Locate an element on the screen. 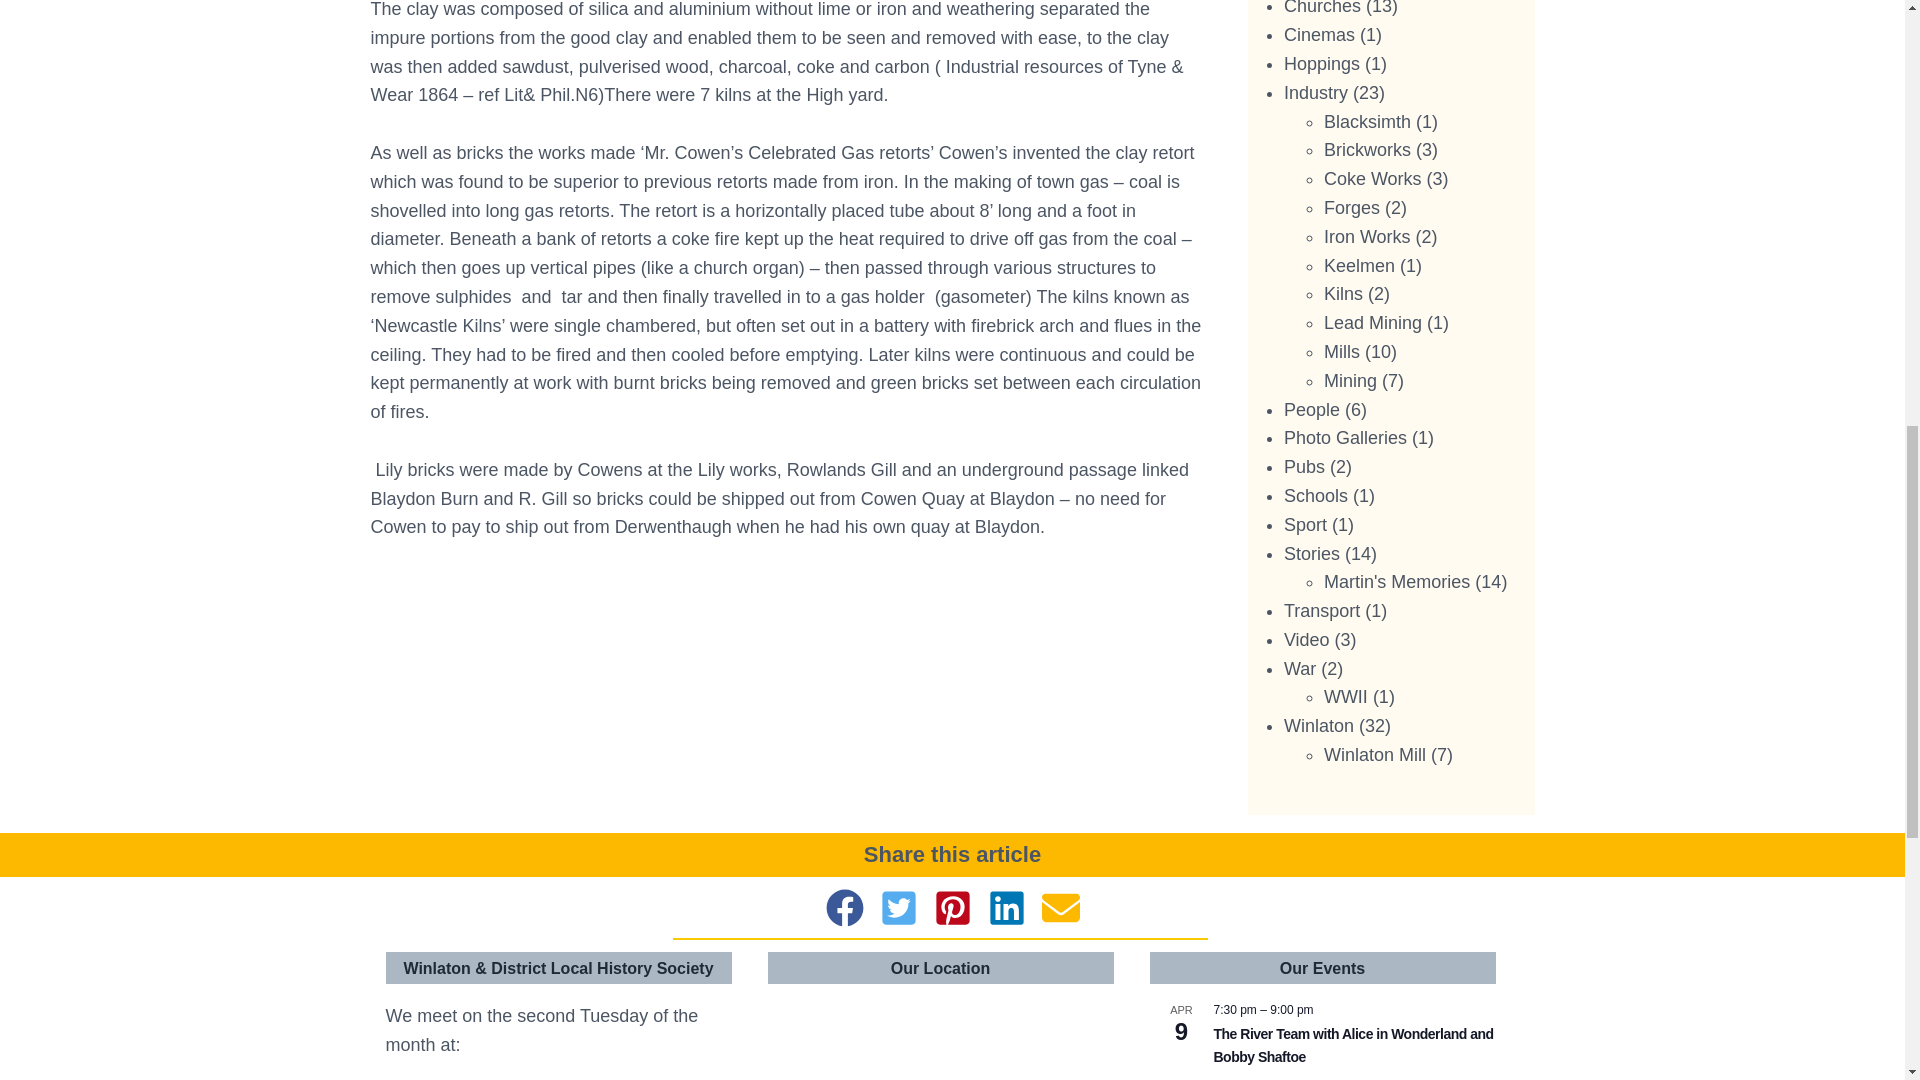 The image size is (1920, 1080). Forges is located at coordinates (1352, 208).